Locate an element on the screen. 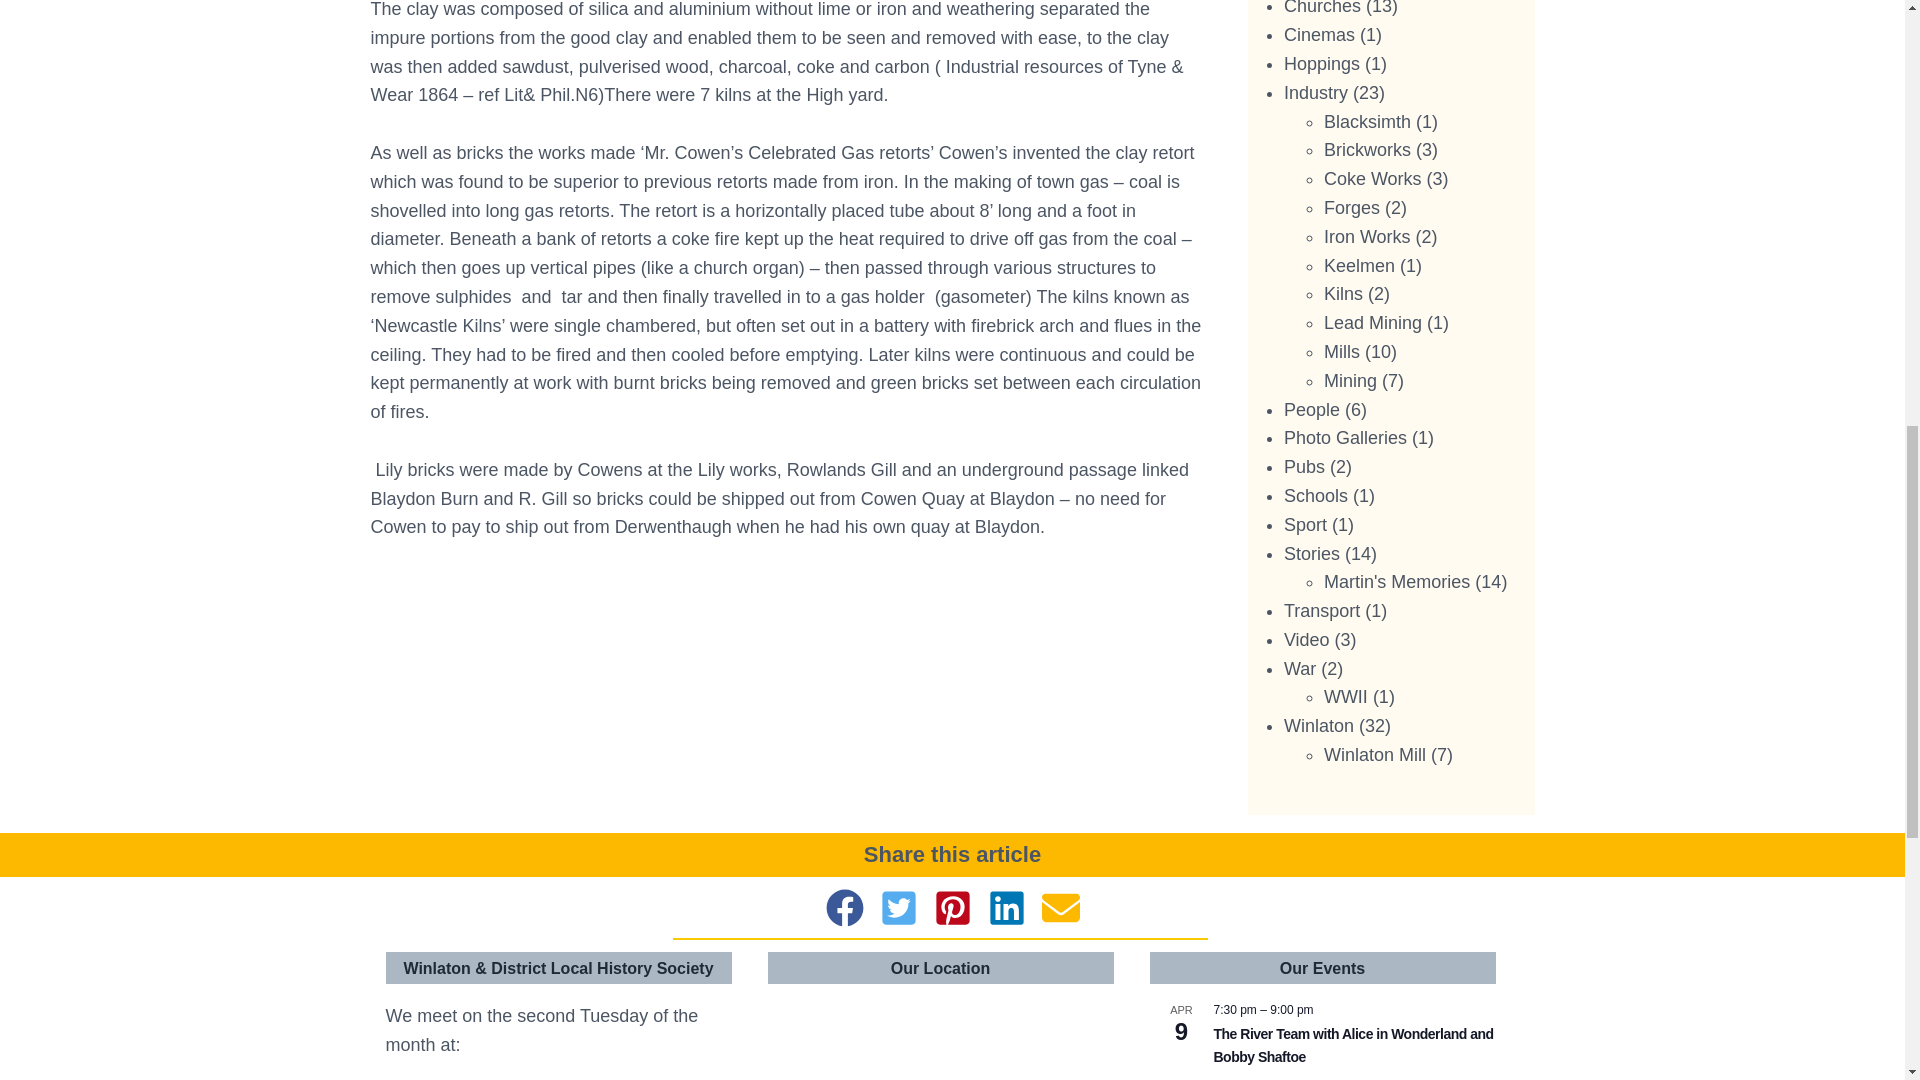 The image size is (1920, 1080). Forges is located at coordinates (1352, 208).